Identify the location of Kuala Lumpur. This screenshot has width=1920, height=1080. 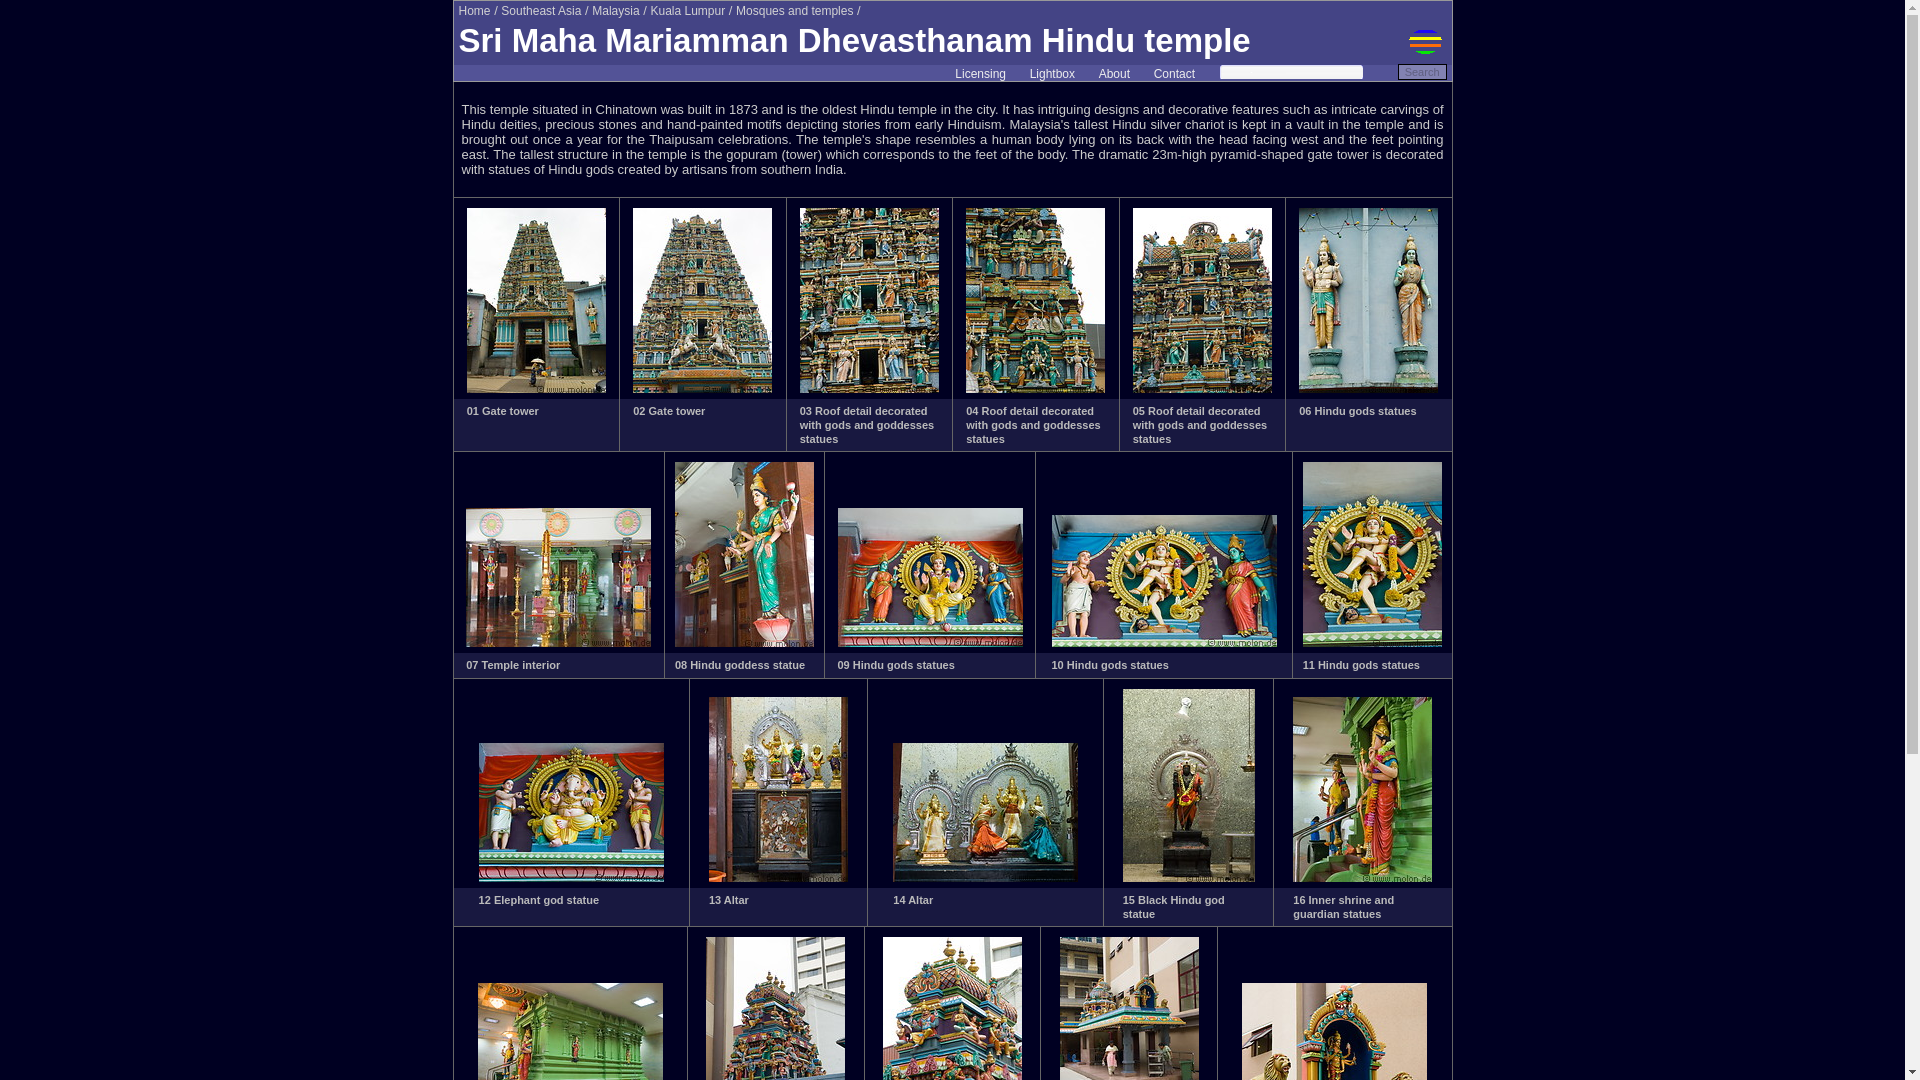
(688, 11).